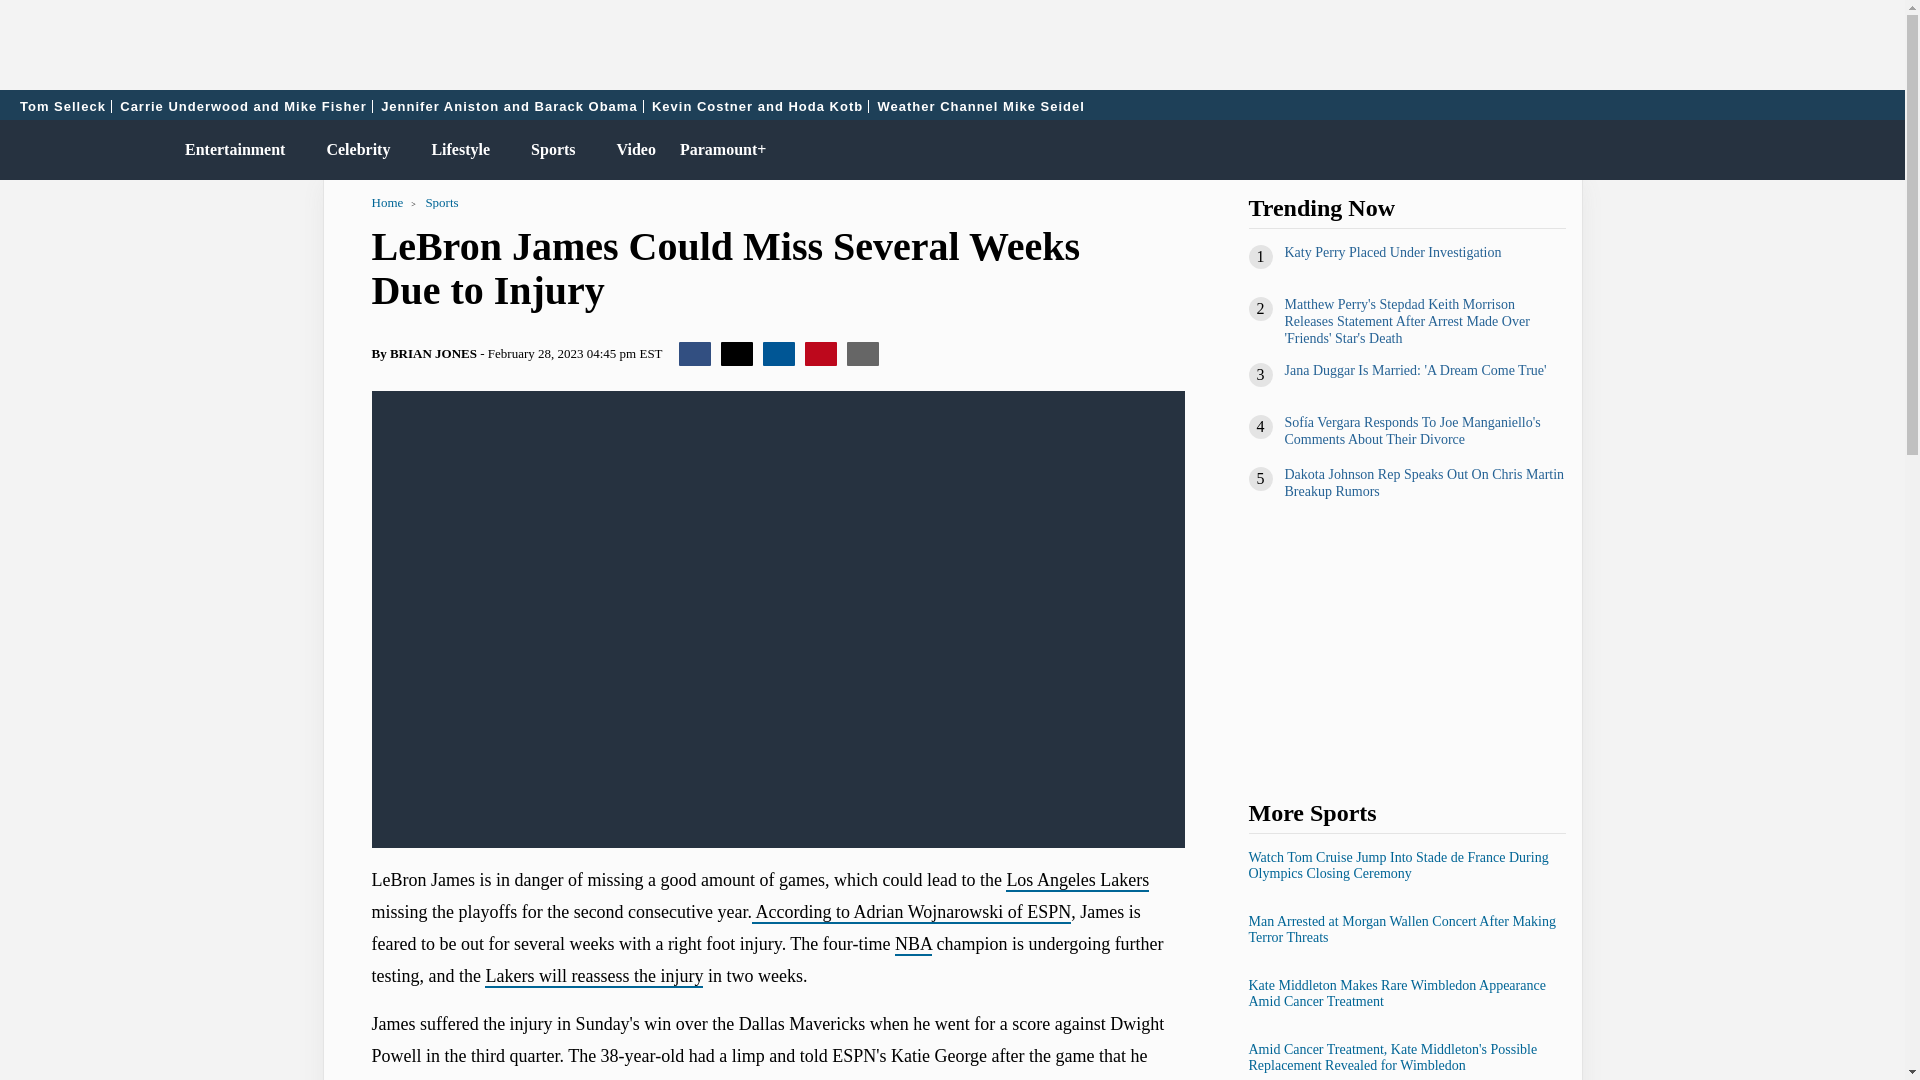 This screenshot has height=1080, width=1920. I want to click on Weather Channel Mike Seidel, so click(980, 106).